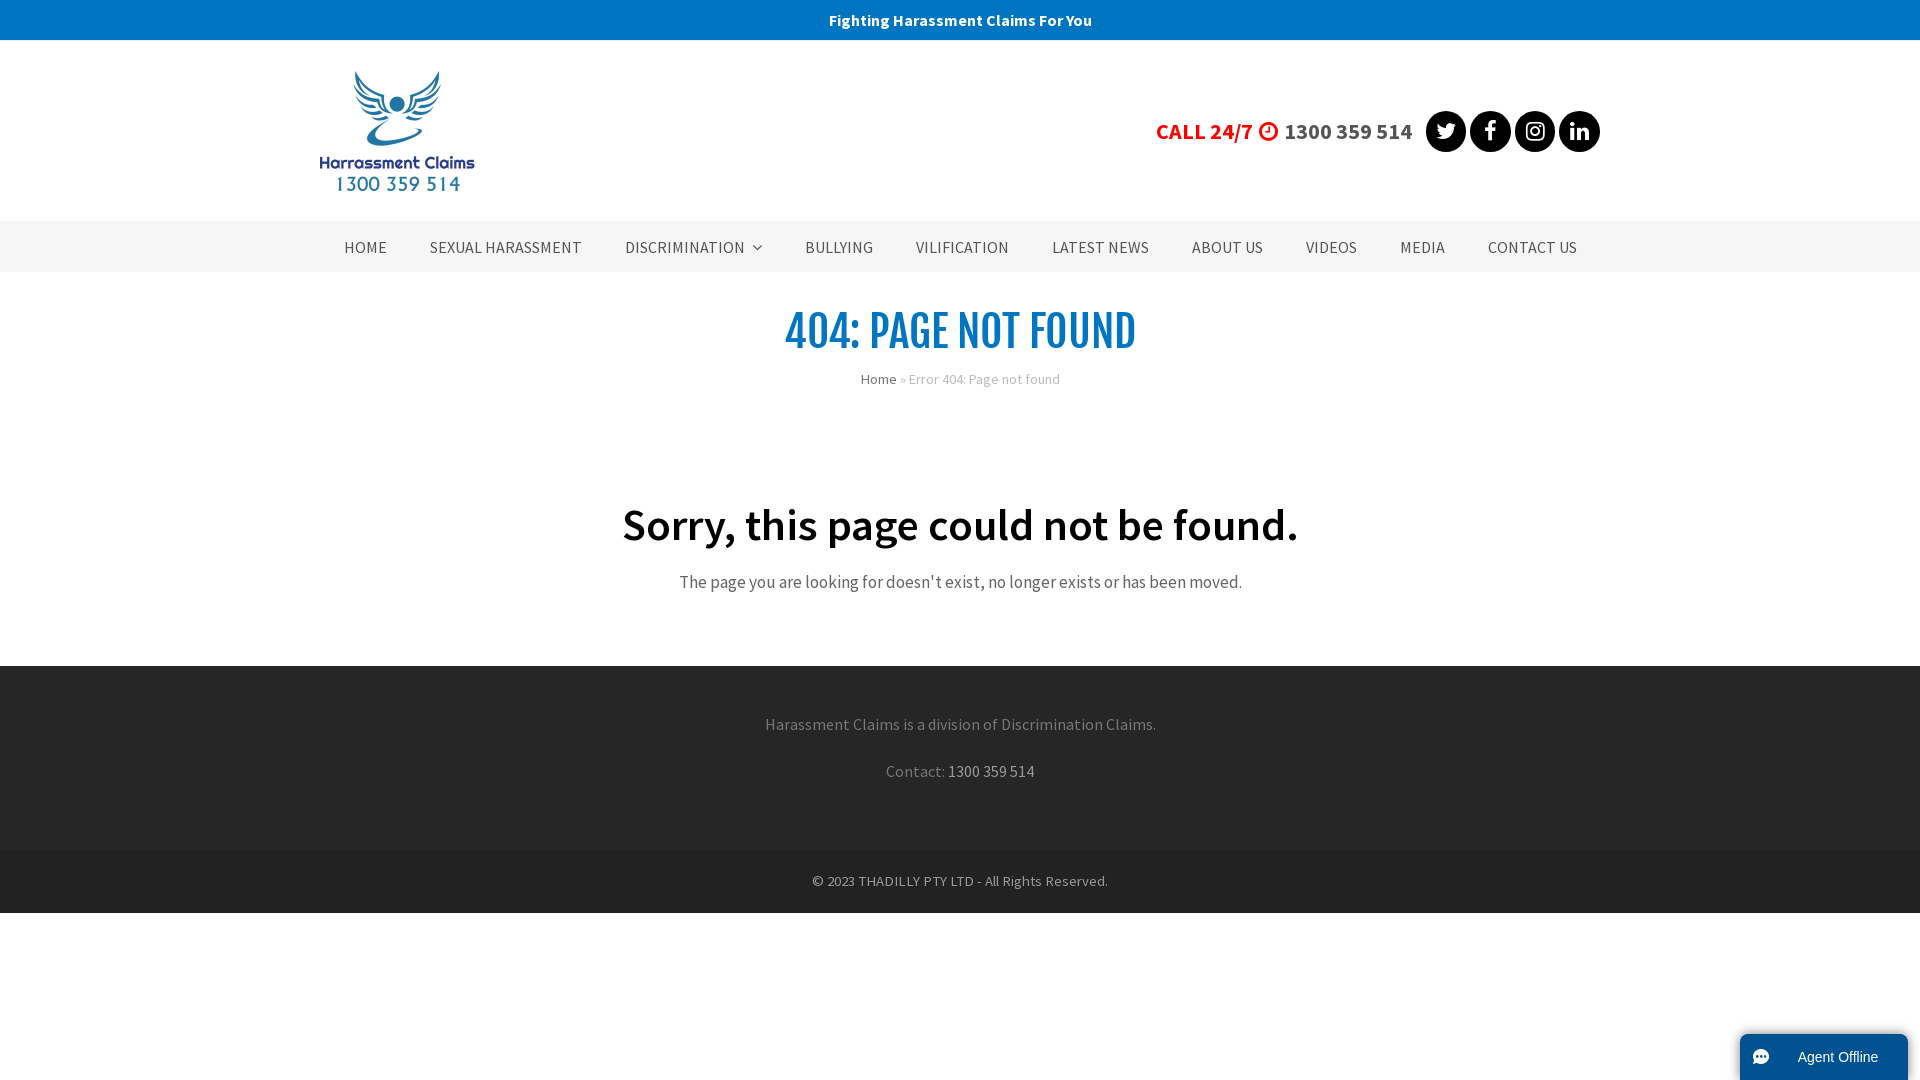 This screenshot has height=1080, width=1920. What do you see at coordinates (366, 247) in the screenshot?
I see `HOME` at bounding box center [366, 247].